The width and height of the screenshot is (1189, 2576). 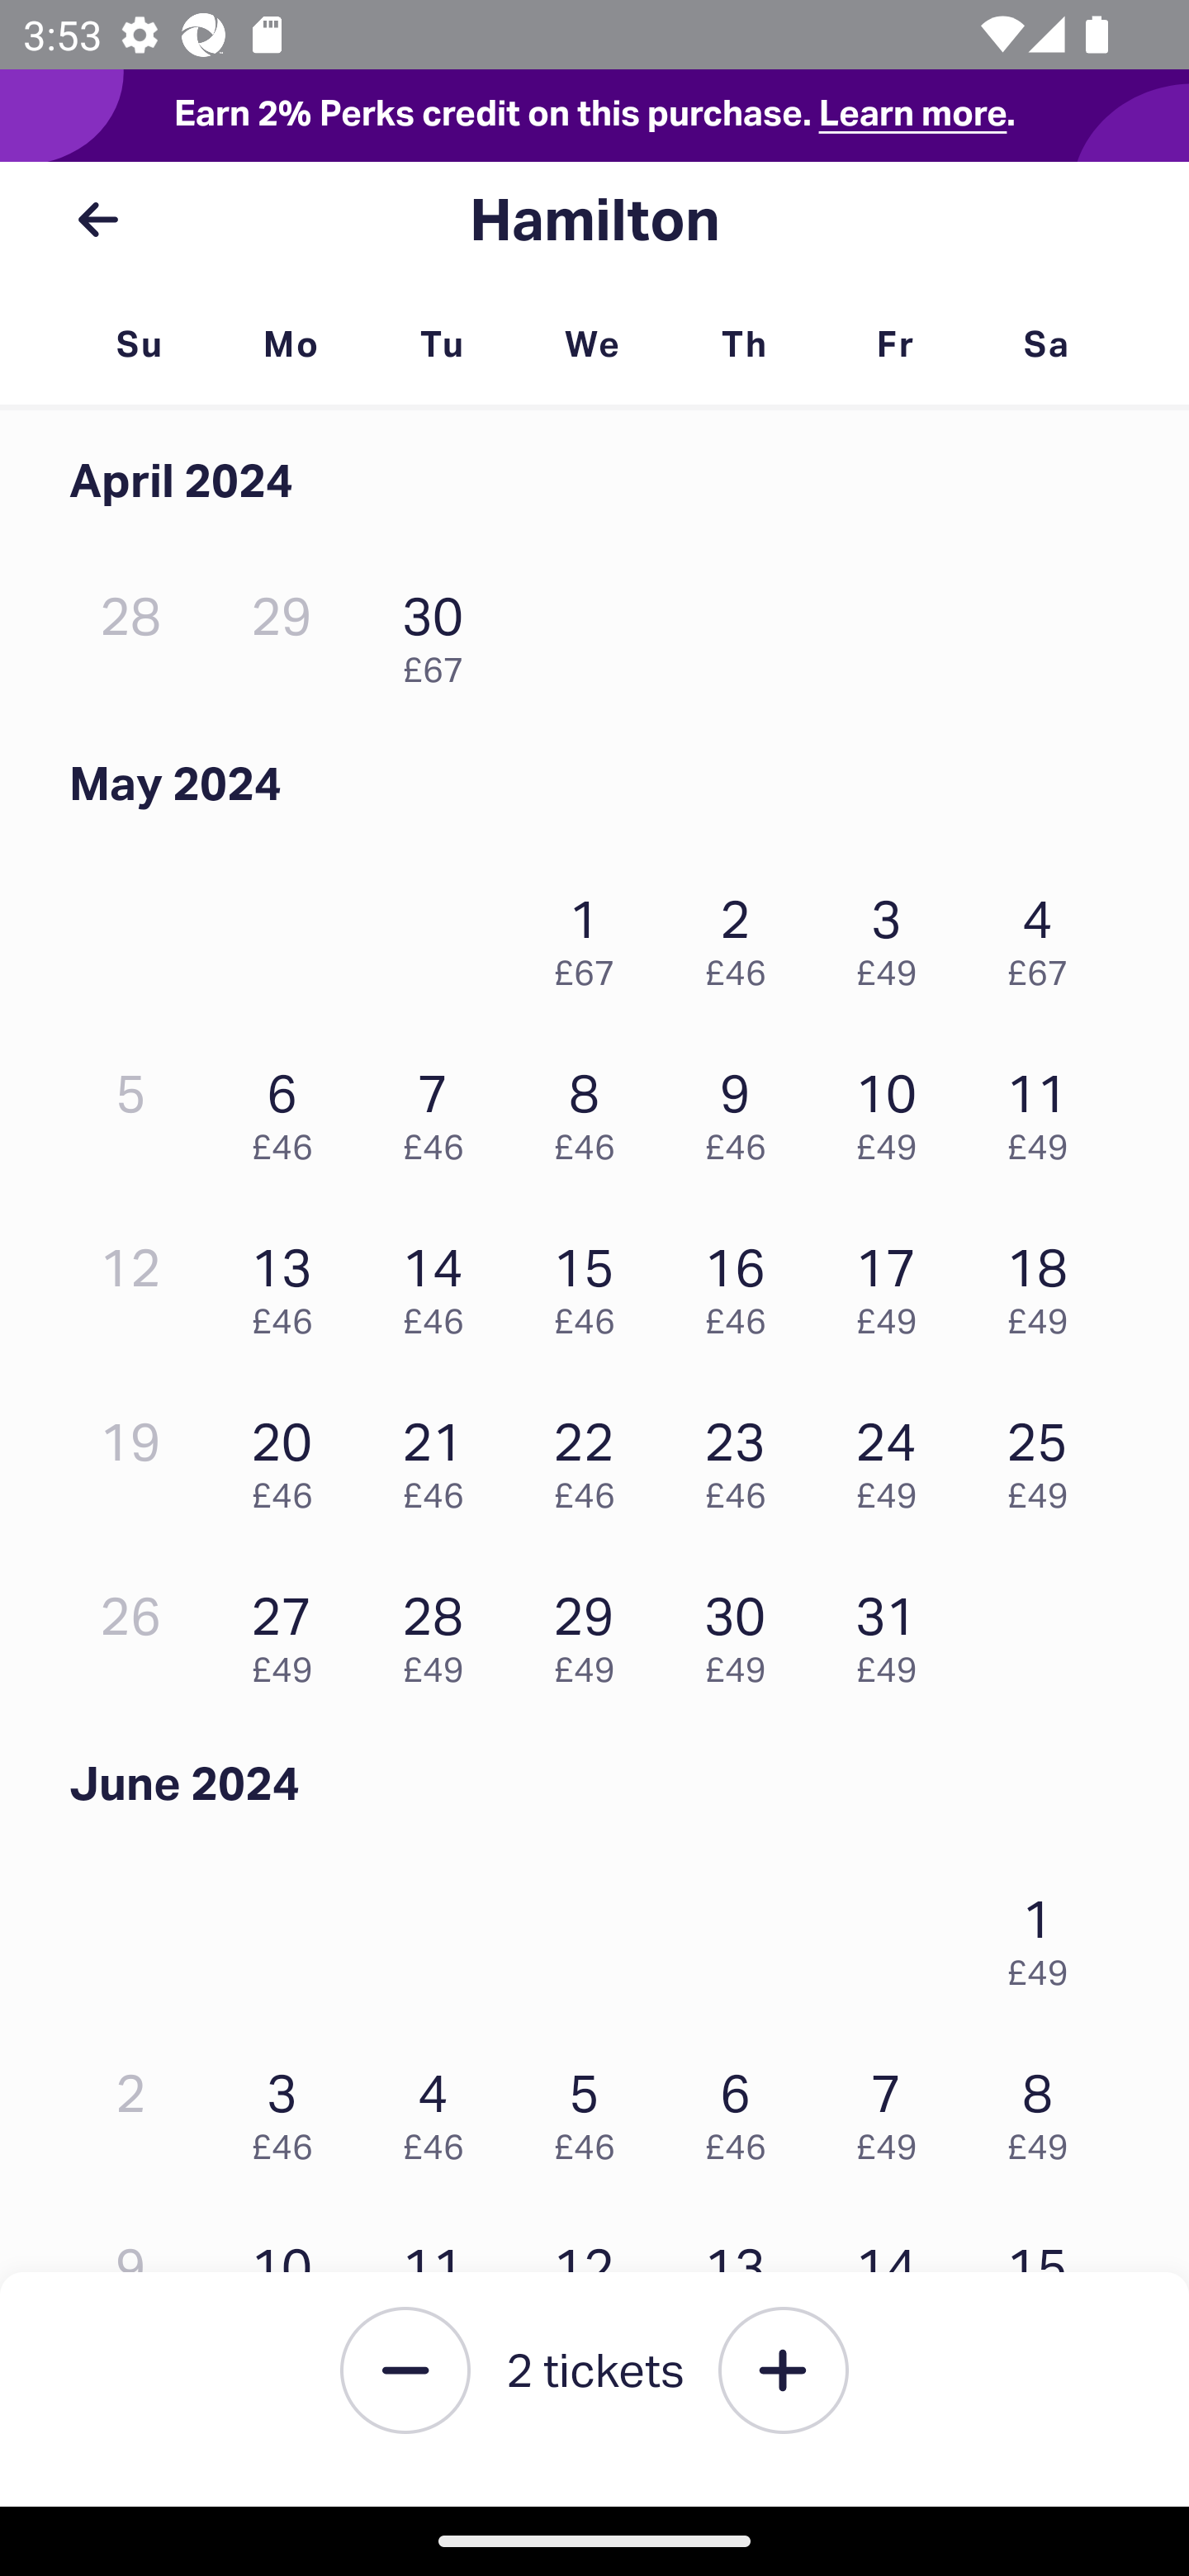 What do you see at coordinates (290, 2109) in the screenshot?
I see `3 £46` at bounding box center [290, 2109].